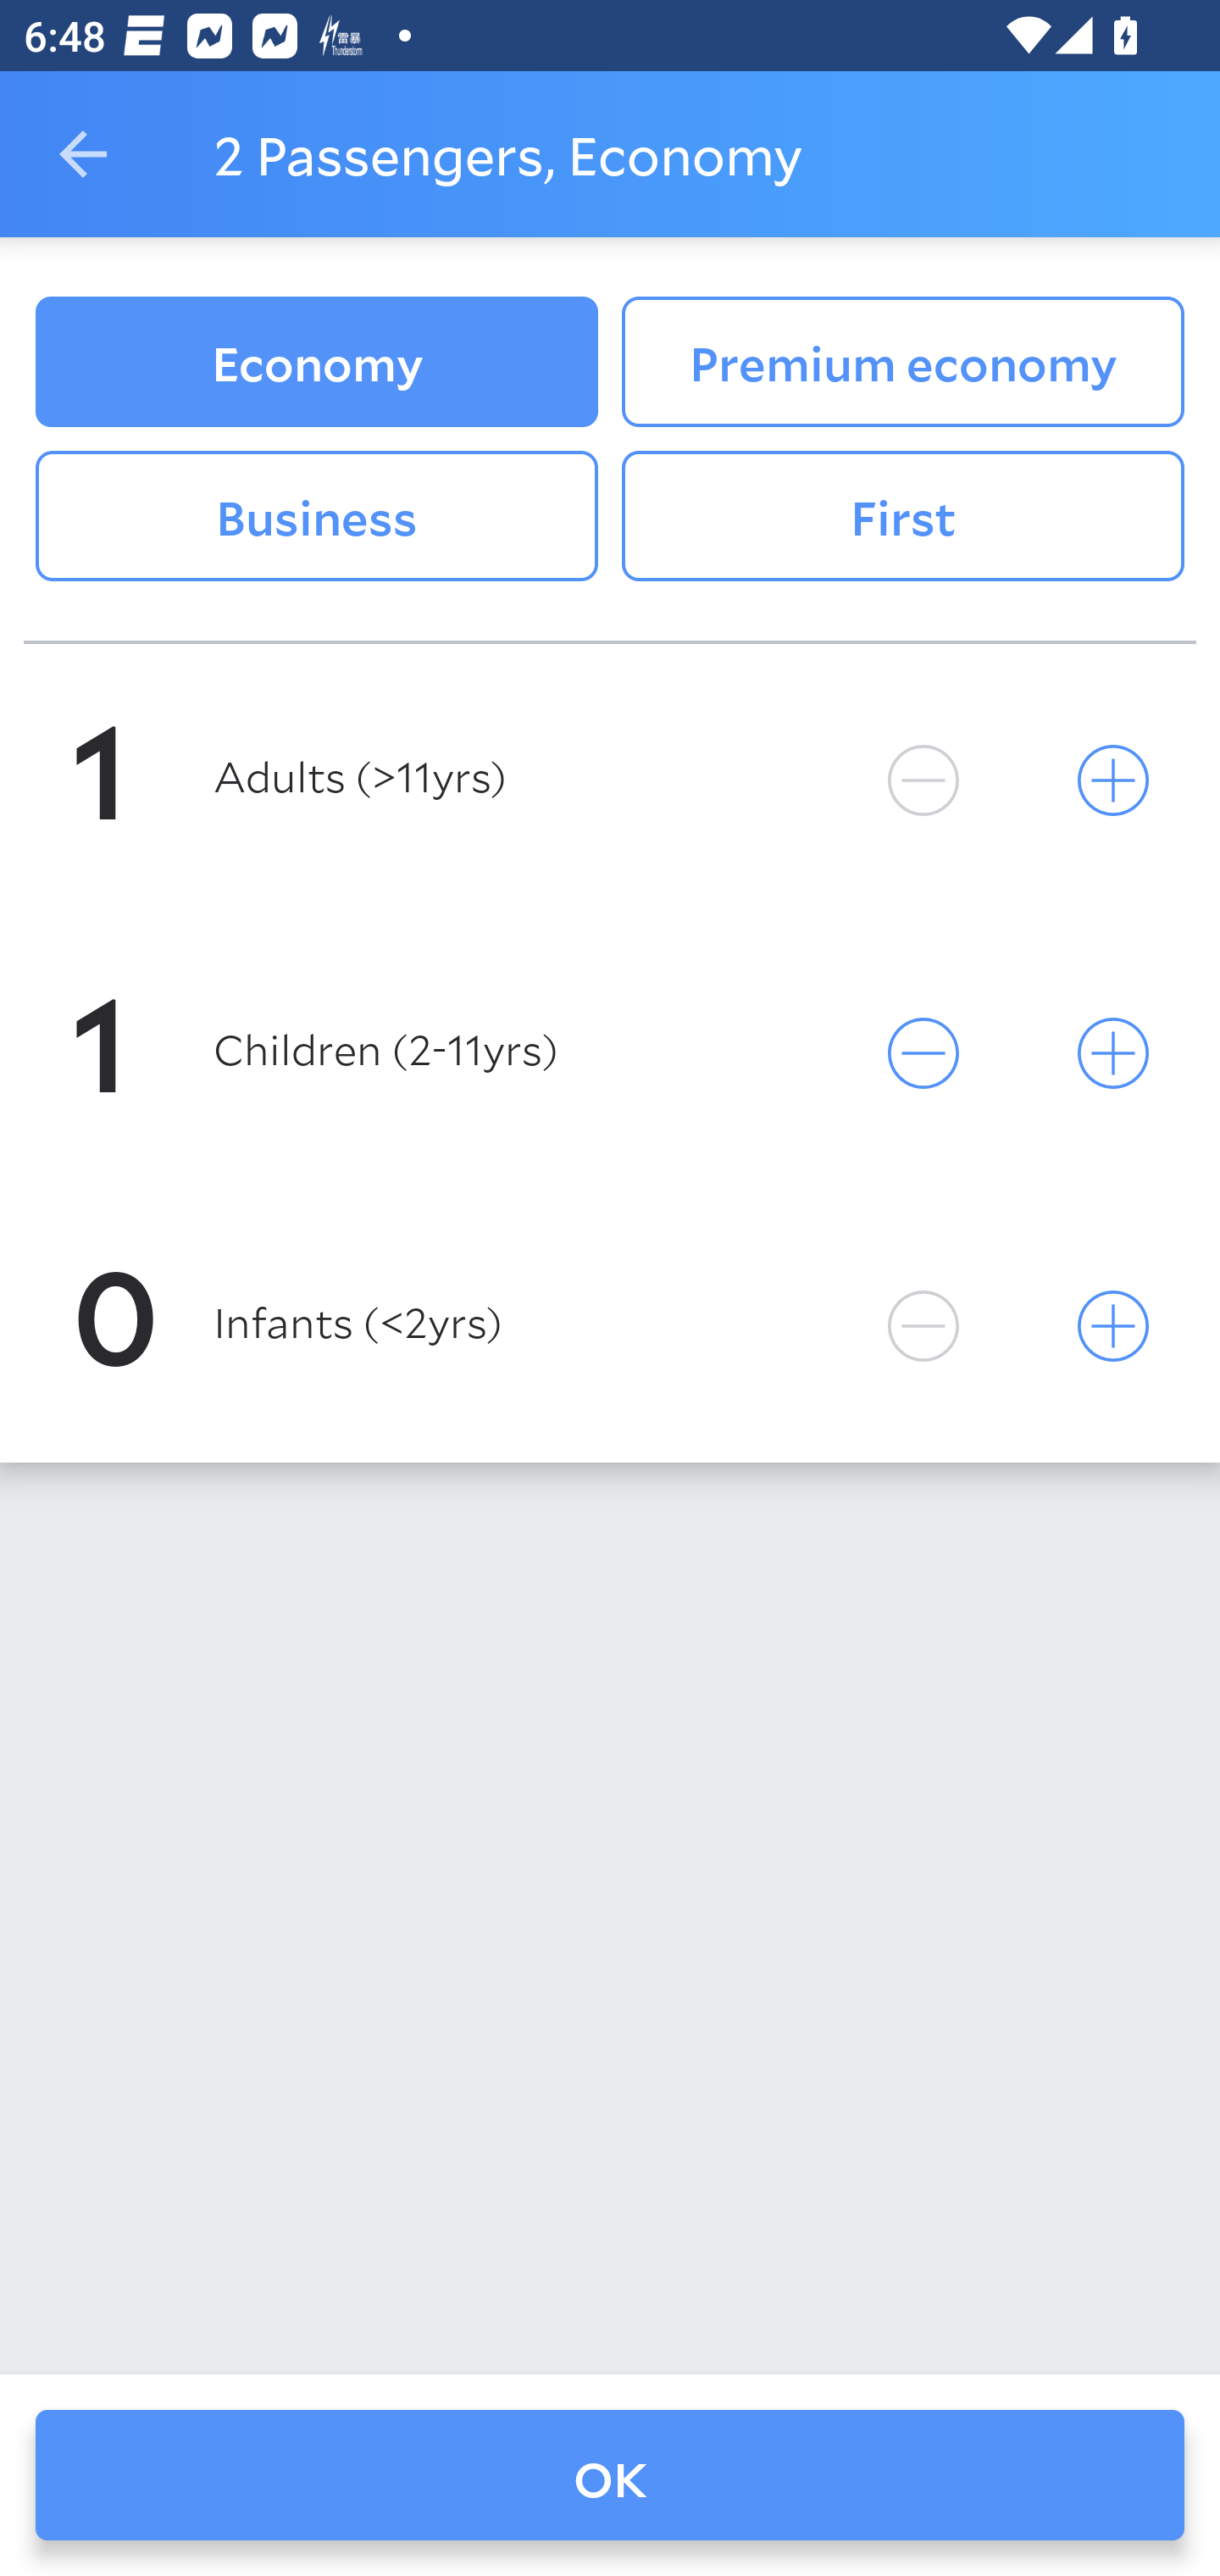  What do you see at coordinates (83, 154) in the screenshot?
I see `Navigate up` at bounding box center [83, 154].